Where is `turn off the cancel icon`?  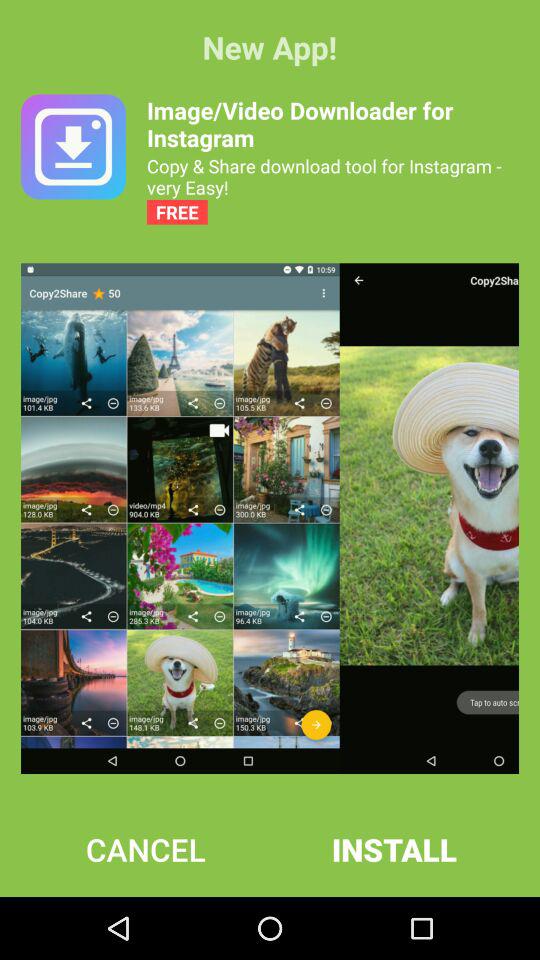
turn off the cancel icon is located at coordinates (146, 849).